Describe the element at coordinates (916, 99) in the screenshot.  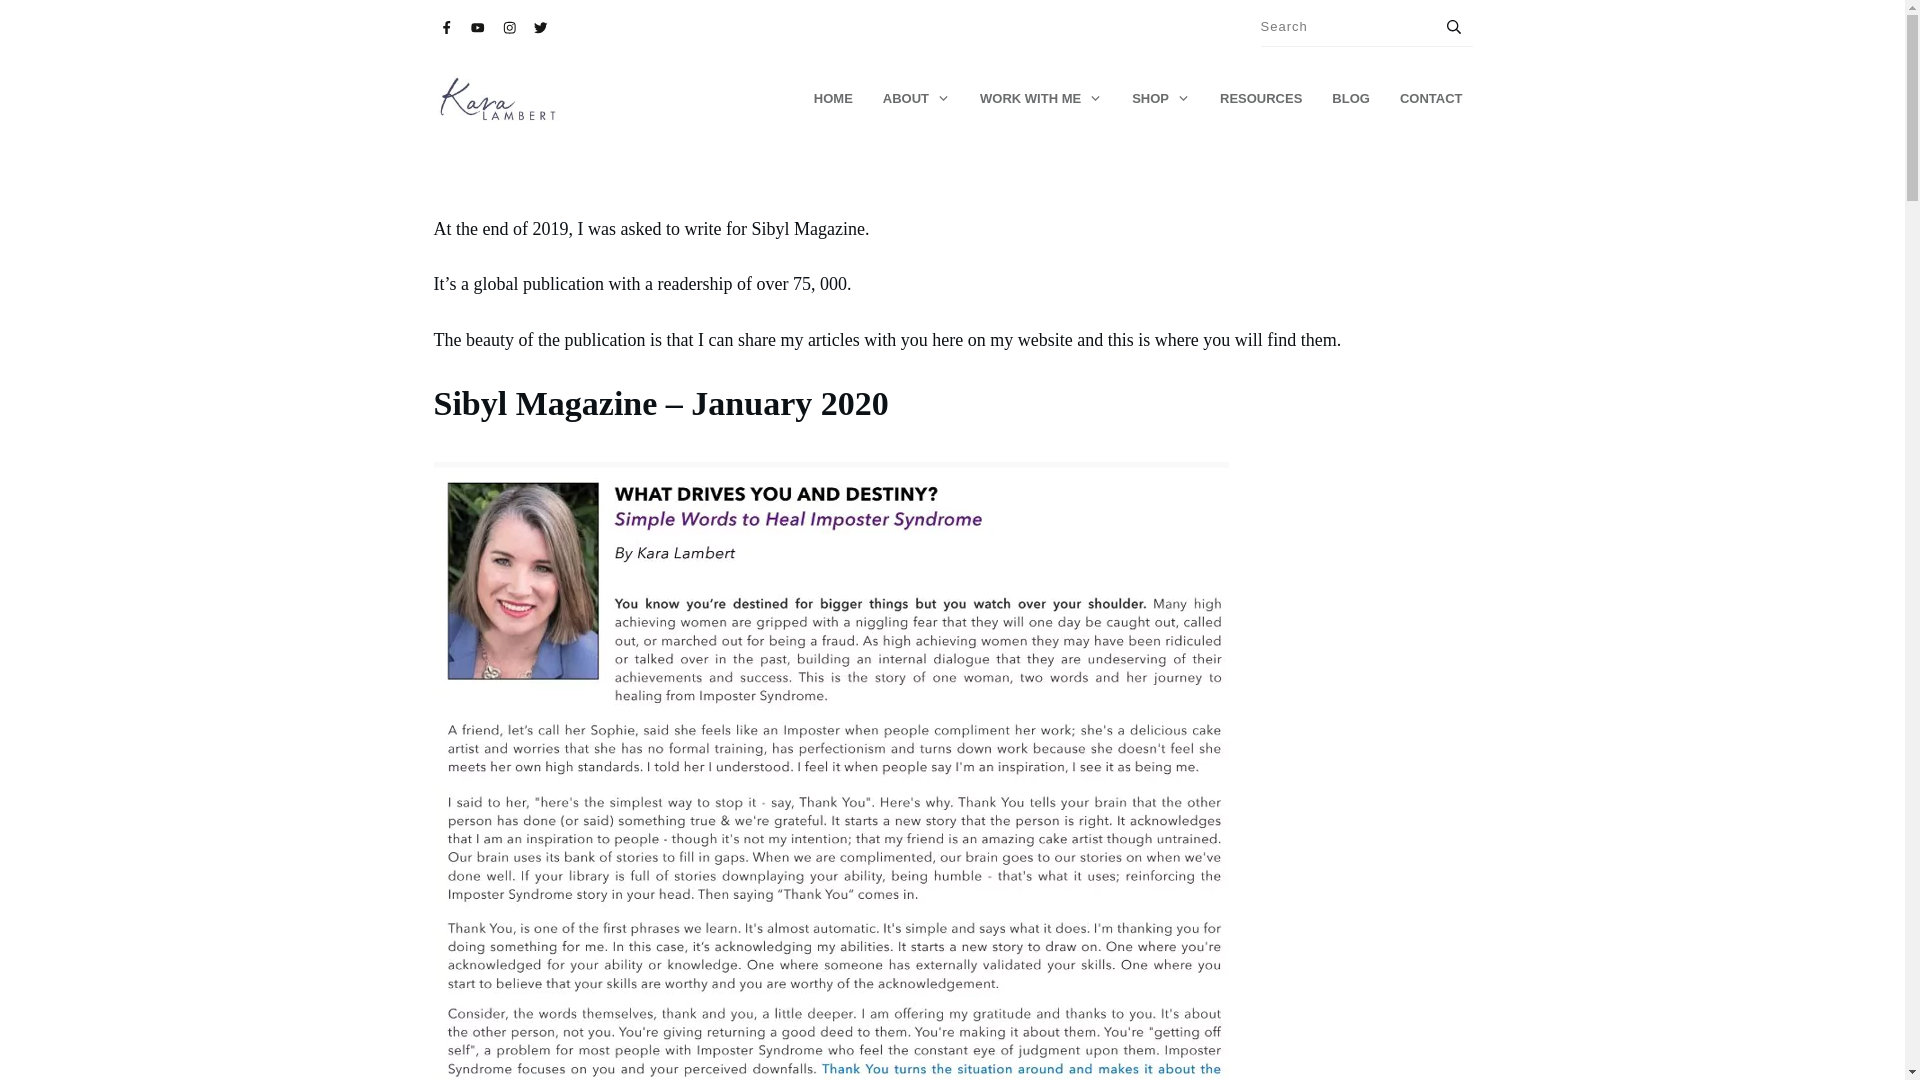
I see `ABOUT` at that location.